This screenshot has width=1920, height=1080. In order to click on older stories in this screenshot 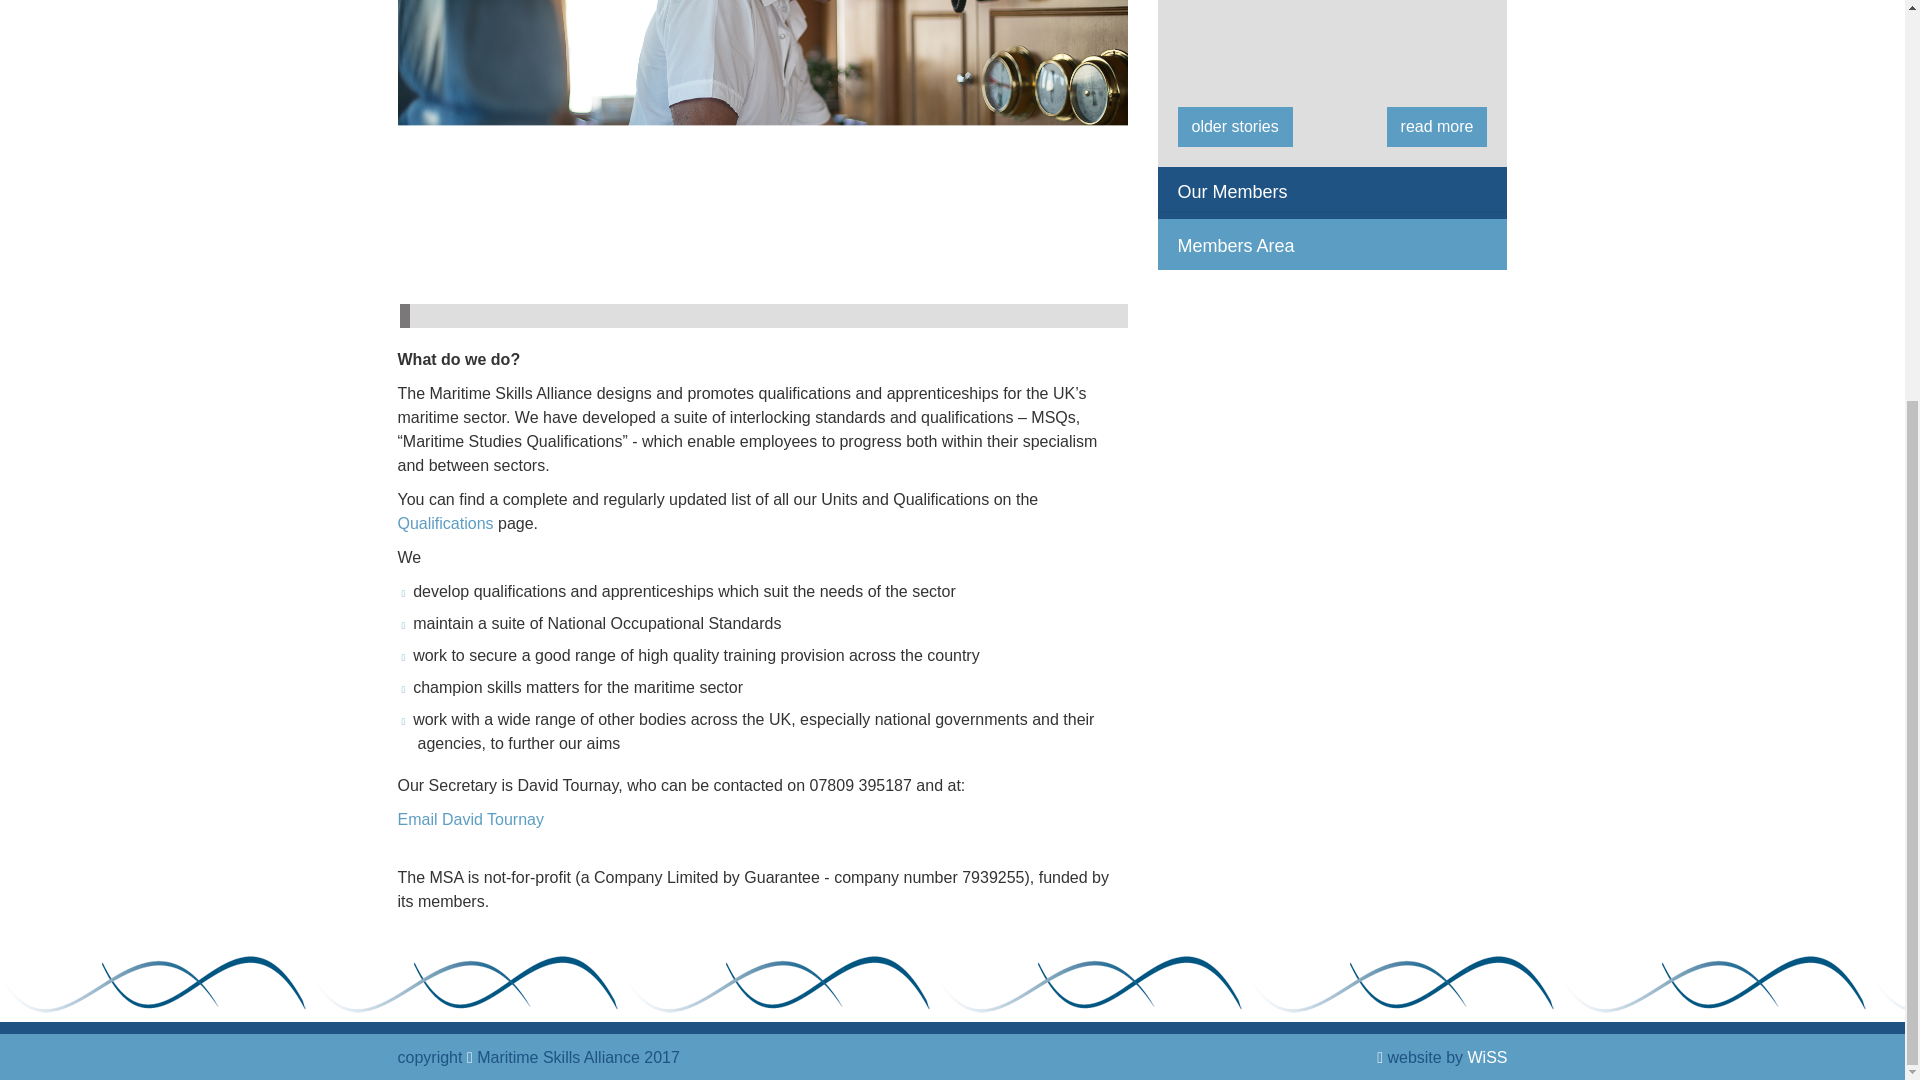, I will do `click(1235, 126)`.